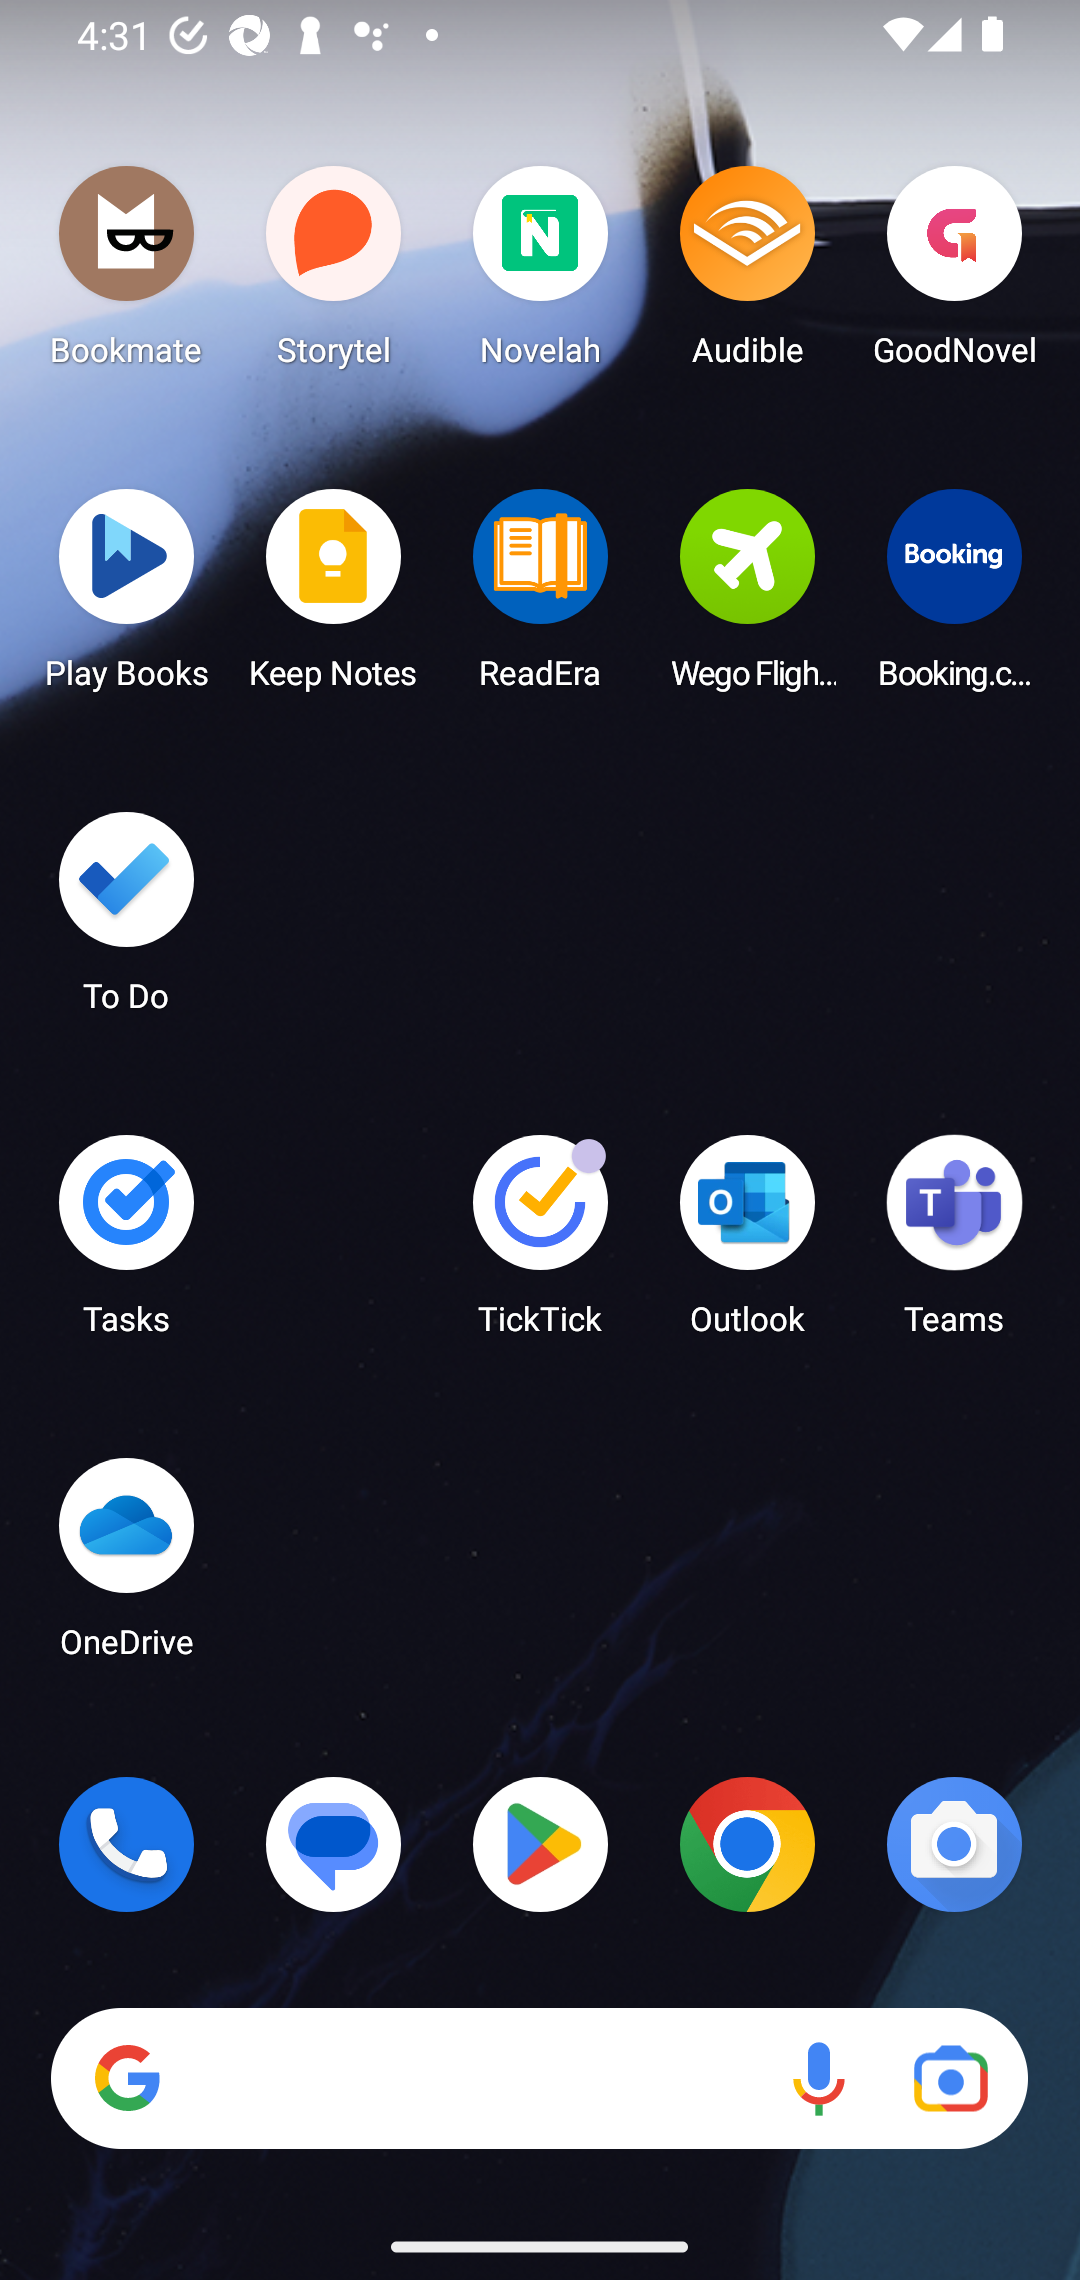 The width and height of the screenshot is (1080, 2280). I want to click on Play Books, so click(126, 597).